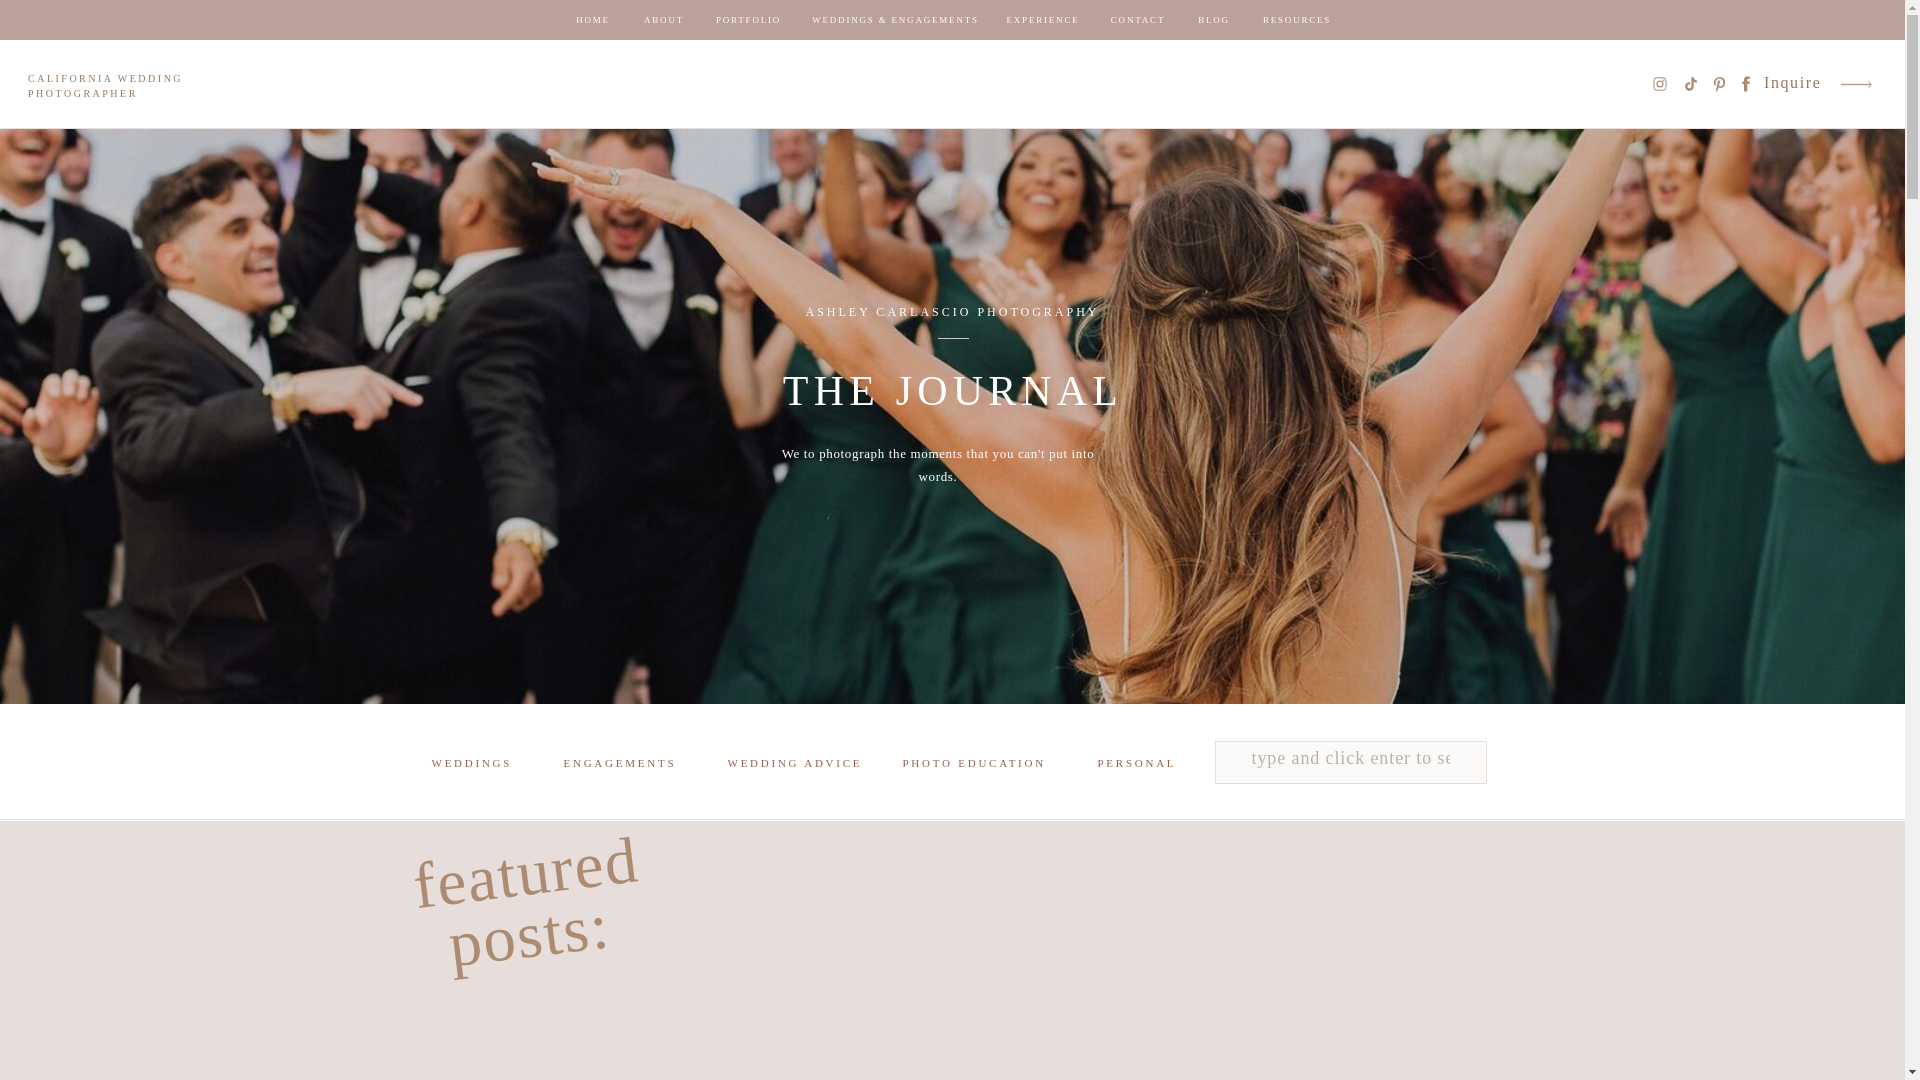 Image resolution: width=1920 pixels, height=1080 pixels. What do you see at coordinates (1146, 765) in the screenshot?
I see `PERSONAL` at bounding box center [1146, 765].